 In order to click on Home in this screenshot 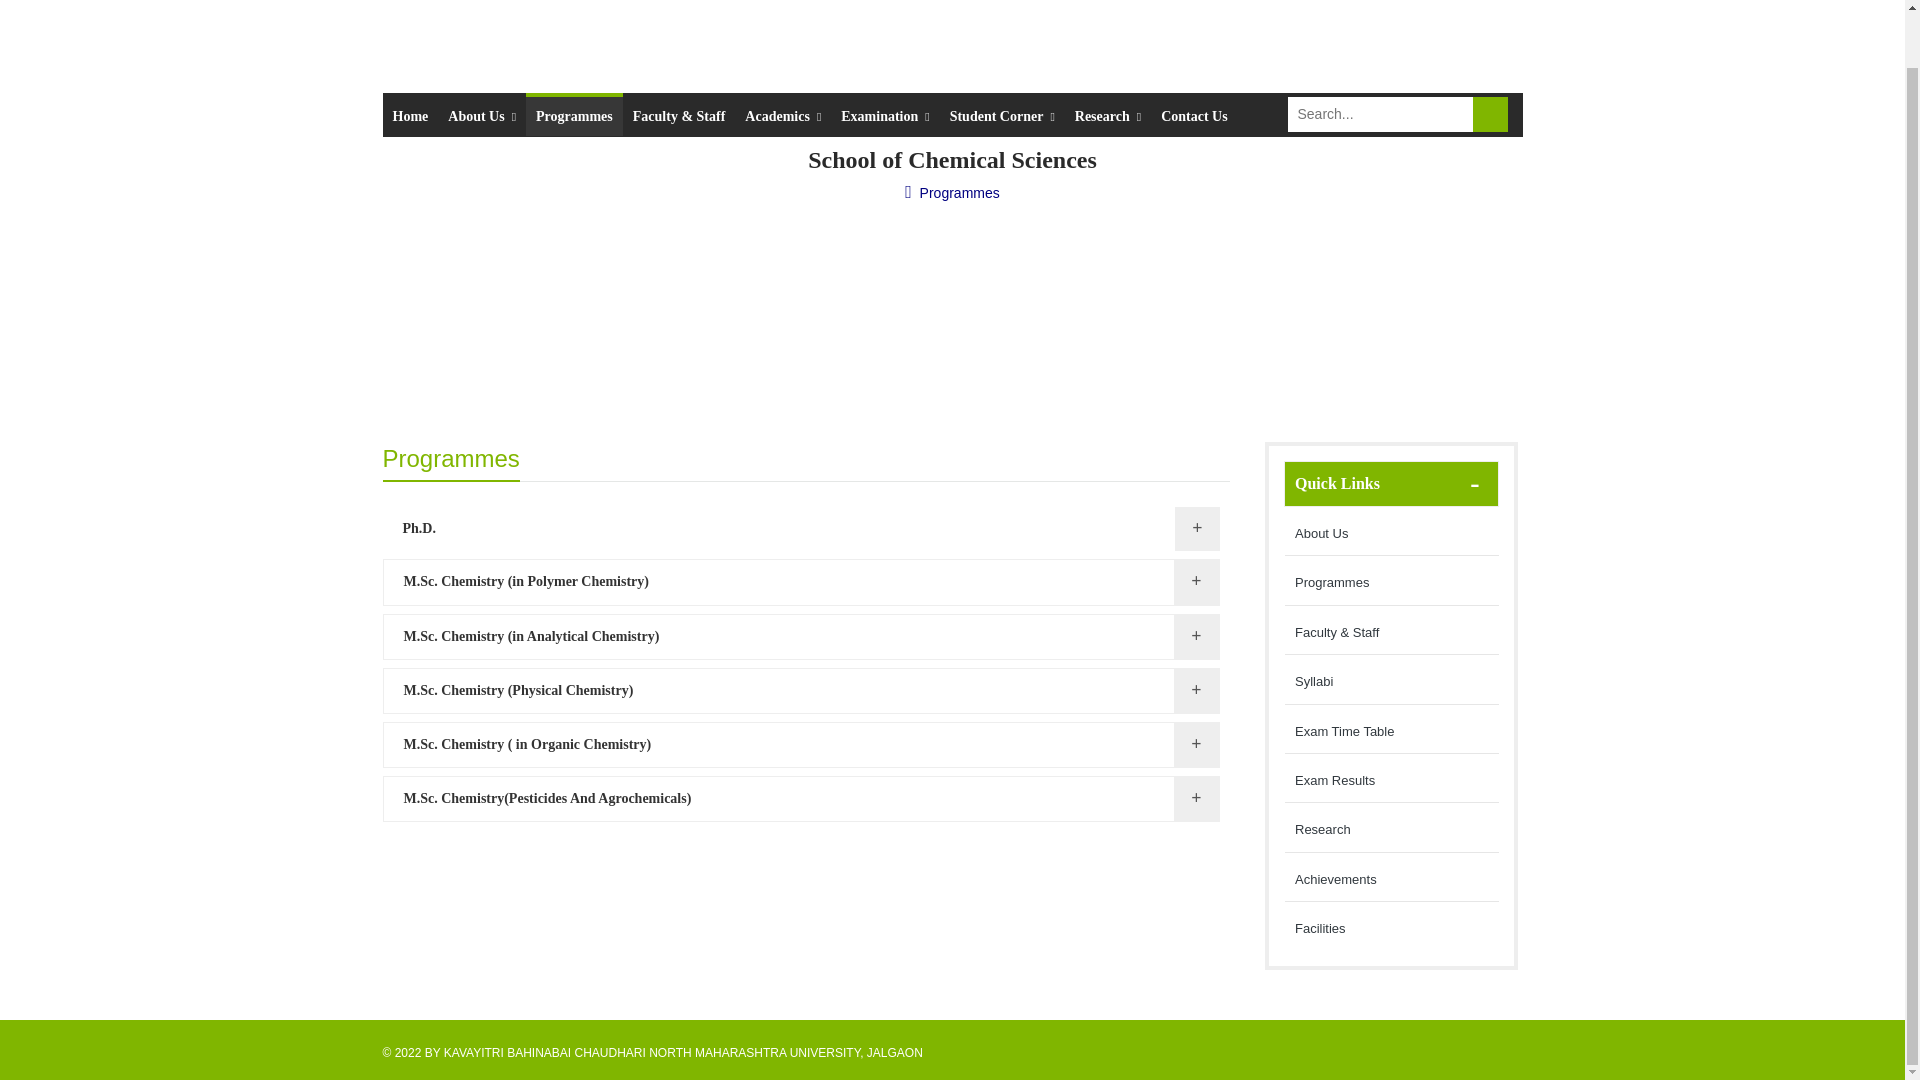, I will do `click(410, 114)`.